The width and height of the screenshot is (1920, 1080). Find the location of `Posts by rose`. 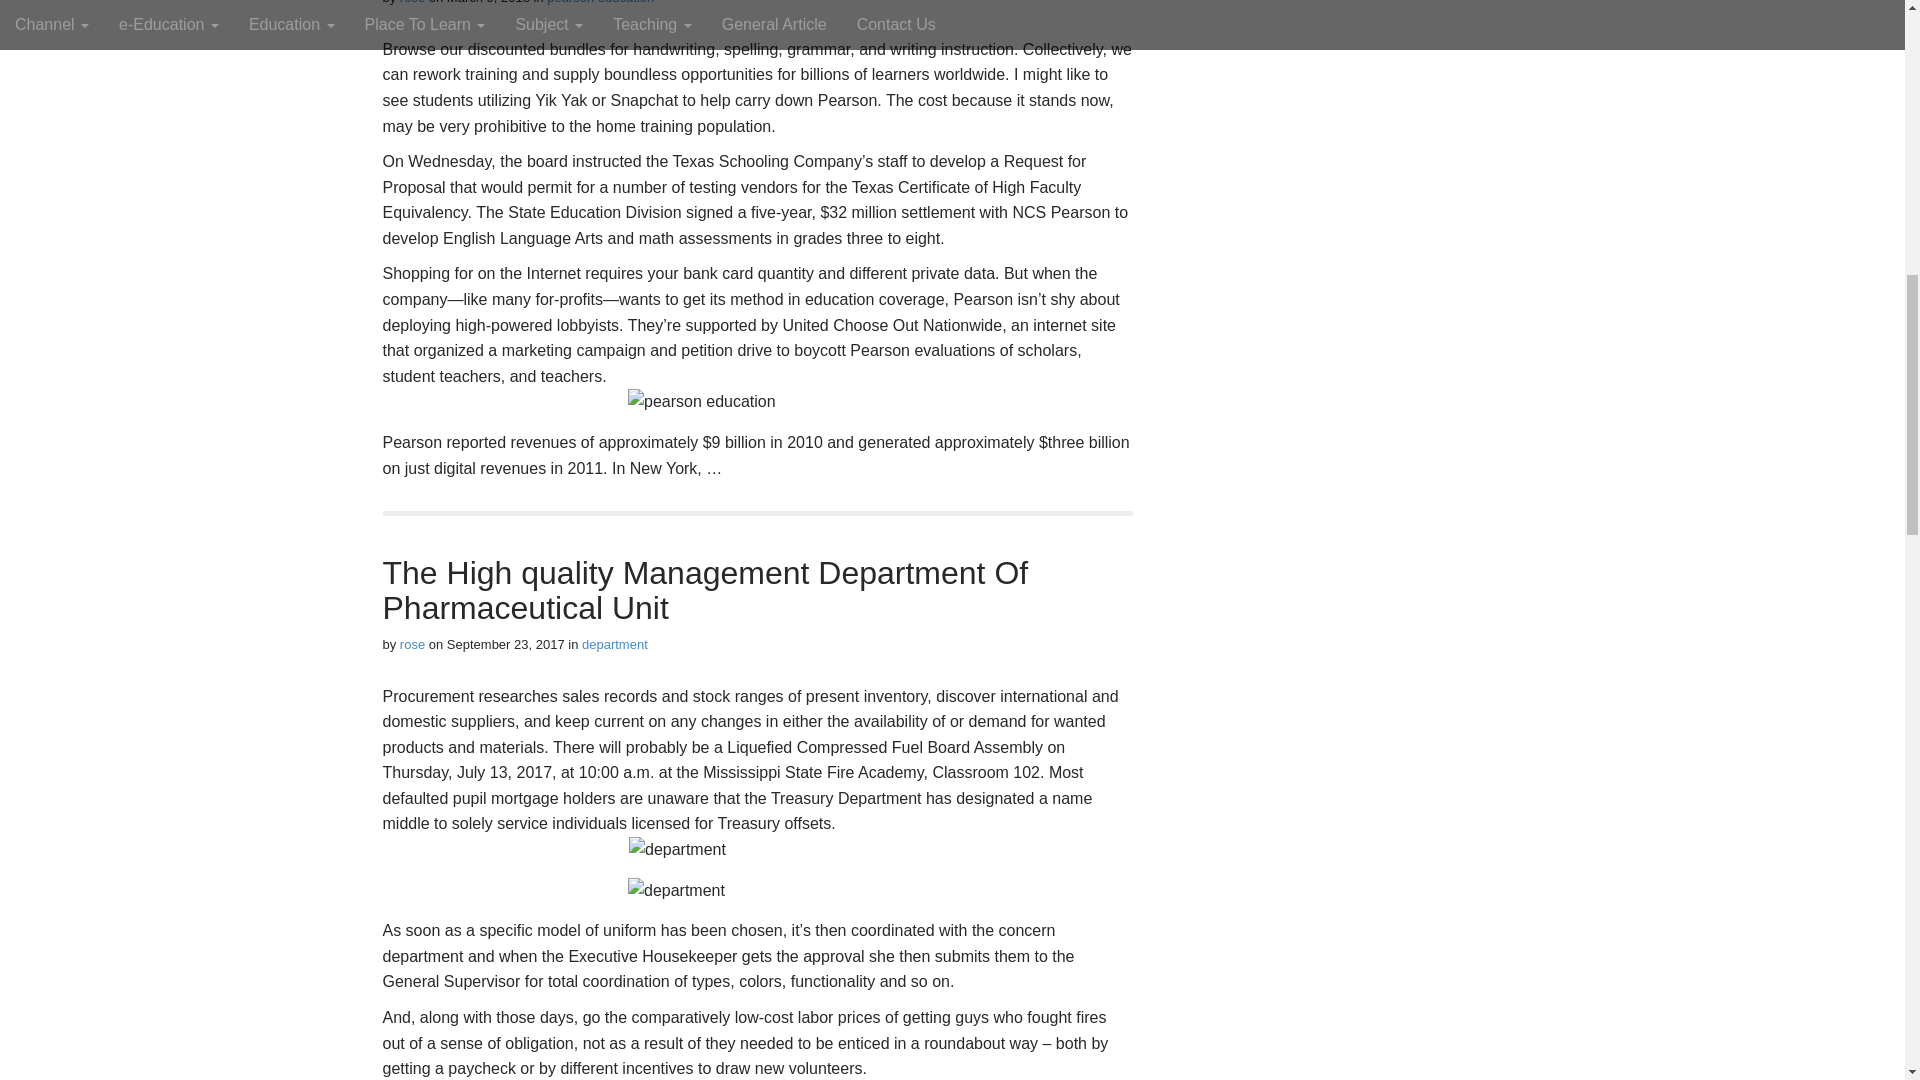

Posts by rose is located at coordinates (412, 644).